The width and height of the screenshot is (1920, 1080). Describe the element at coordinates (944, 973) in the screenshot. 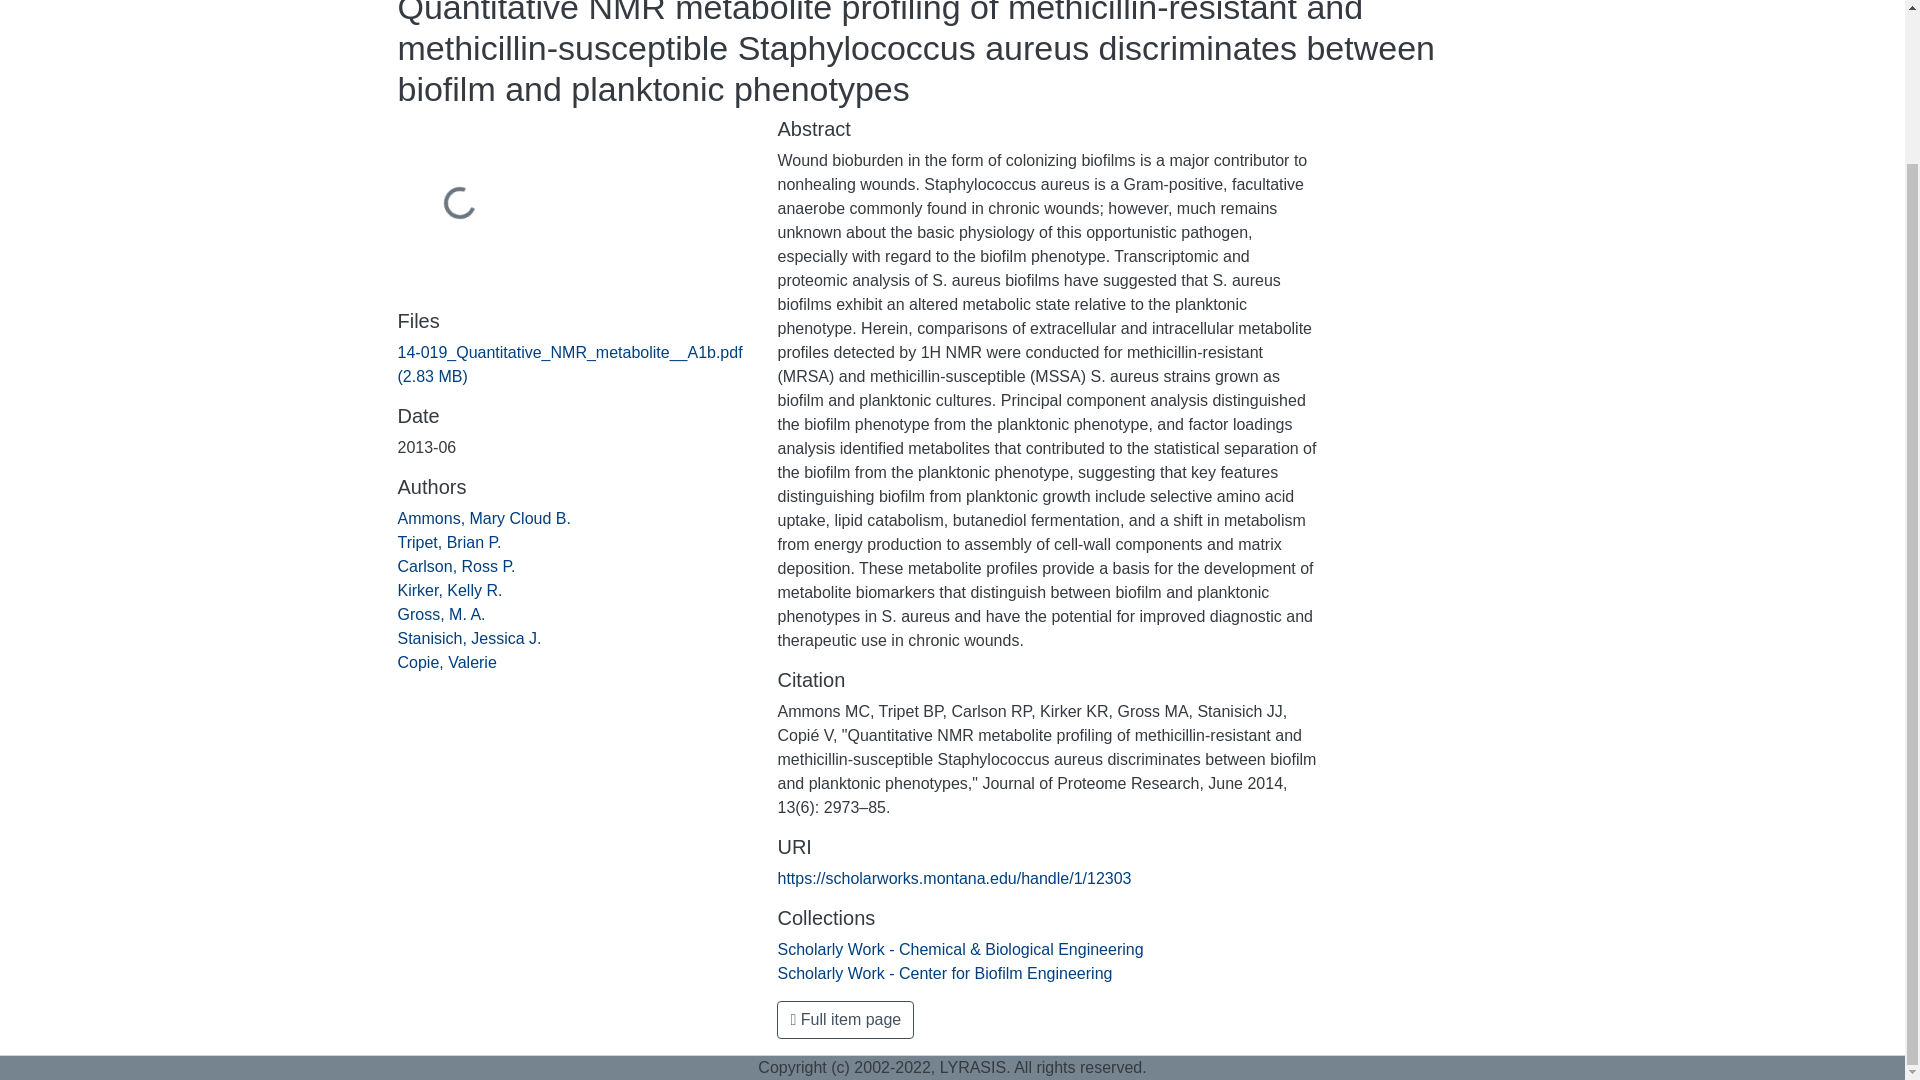

I see `Scholarly Work - Center for Biofilm Engineering` at that location.